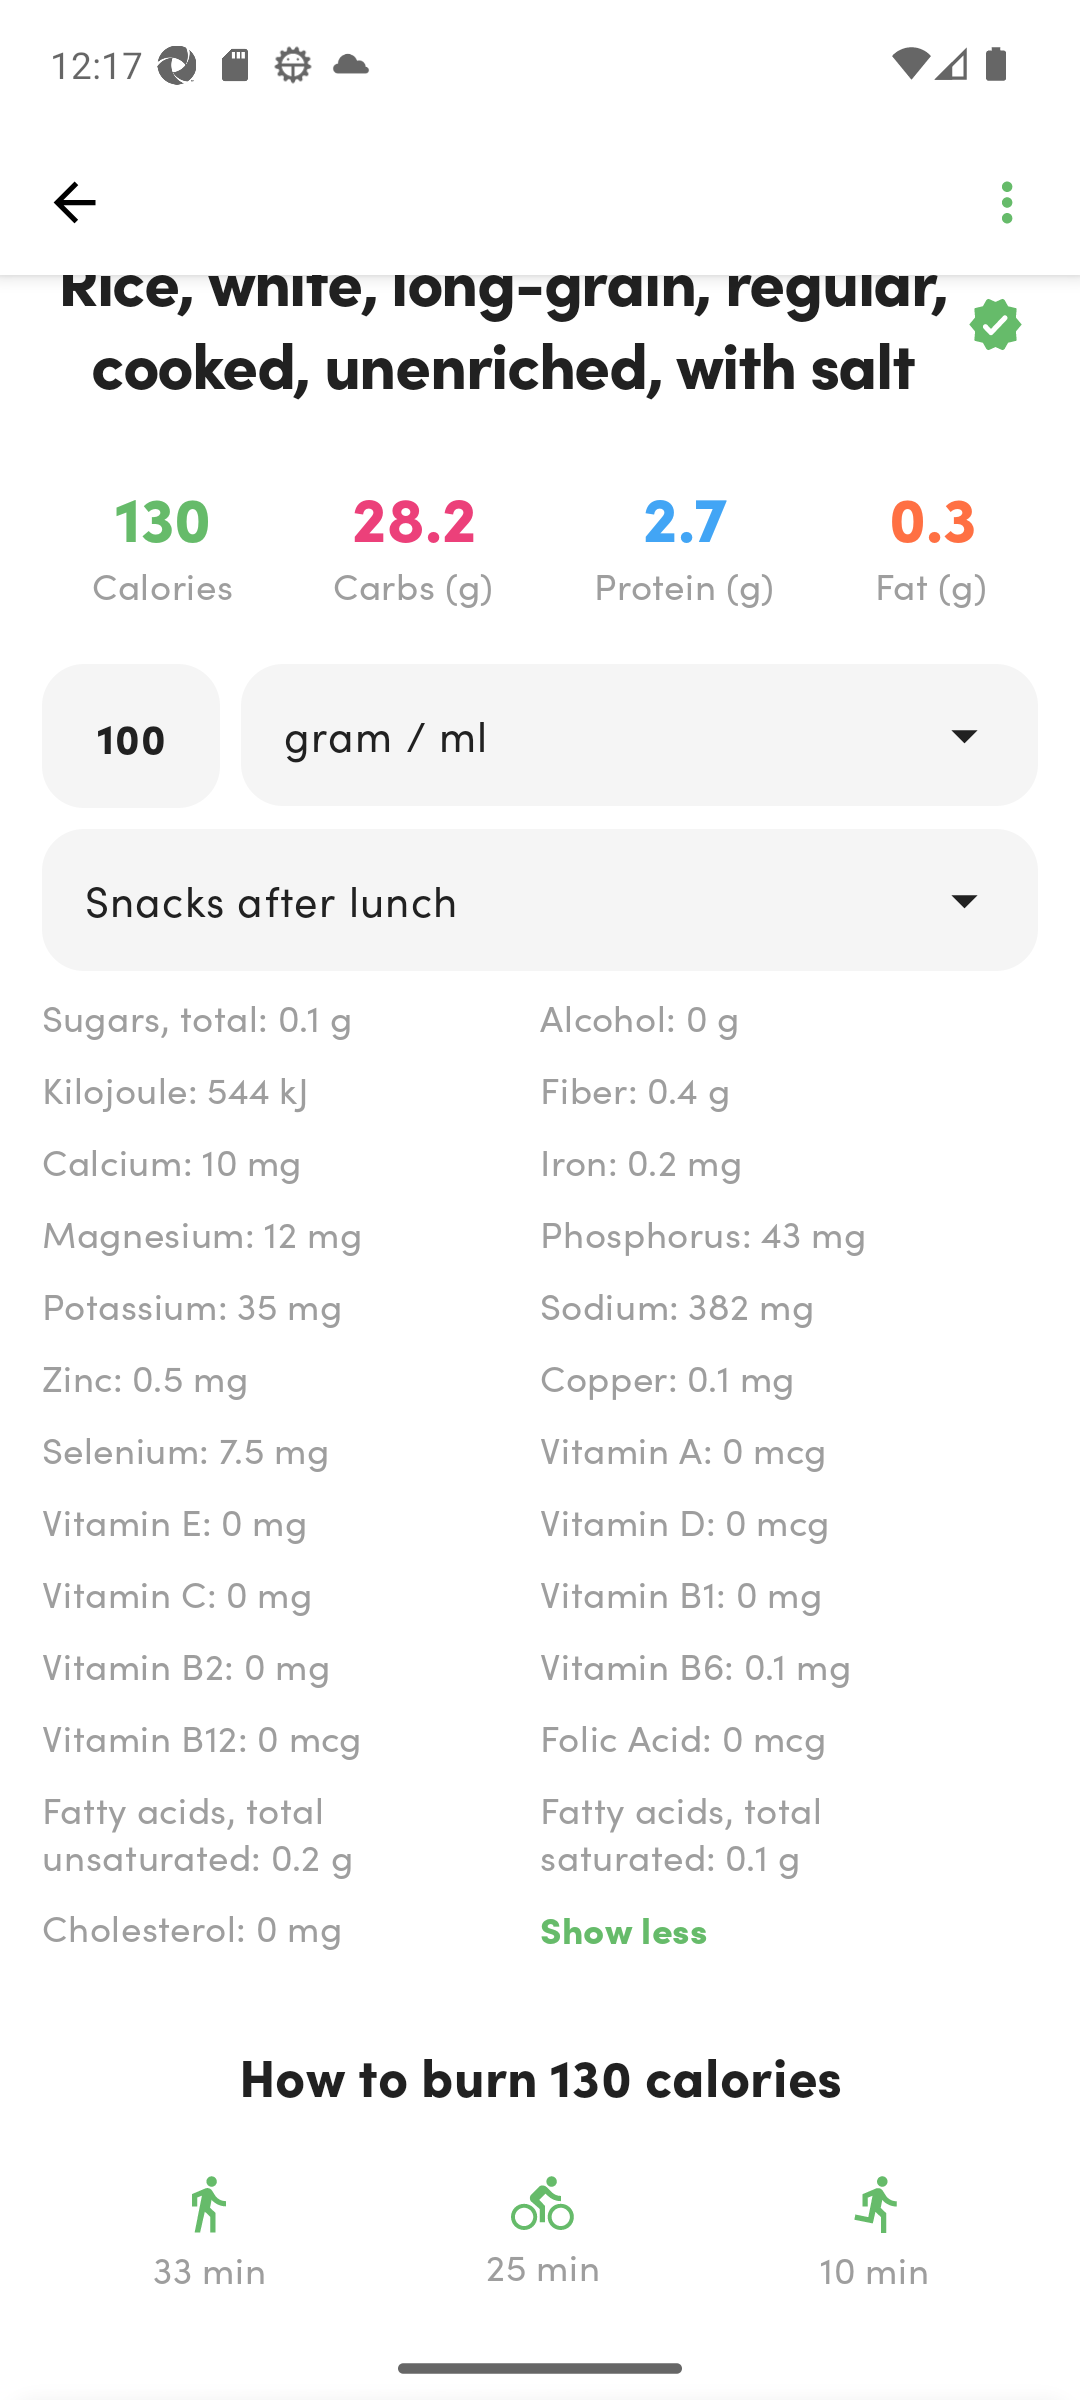 Image resolution: width=1080 pixels, height=2400 pixels. Describe the element at coordinates (1006, 202) in the screenshot. I see `top_left_action` at that location.